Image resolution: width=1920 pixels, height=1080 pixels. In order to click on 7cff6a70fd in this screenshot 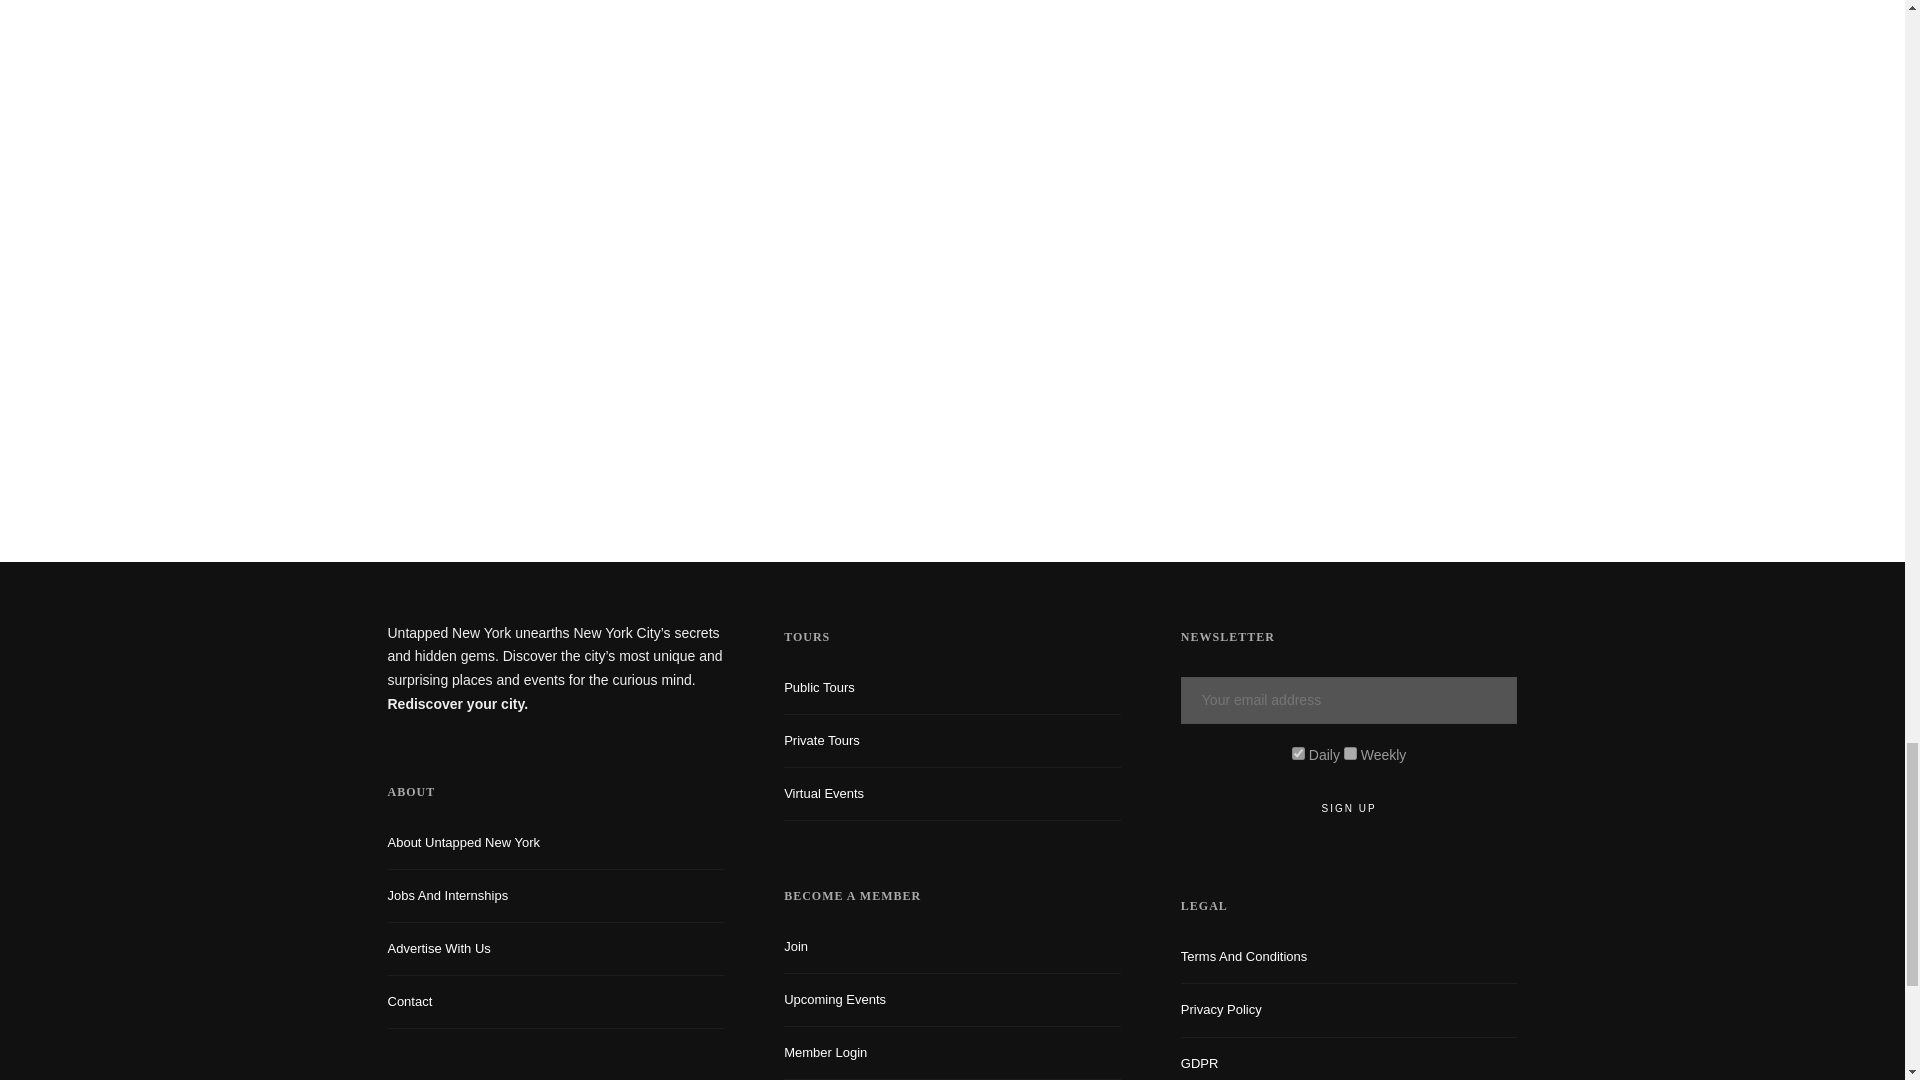, I will do `click(1350, 754)`.